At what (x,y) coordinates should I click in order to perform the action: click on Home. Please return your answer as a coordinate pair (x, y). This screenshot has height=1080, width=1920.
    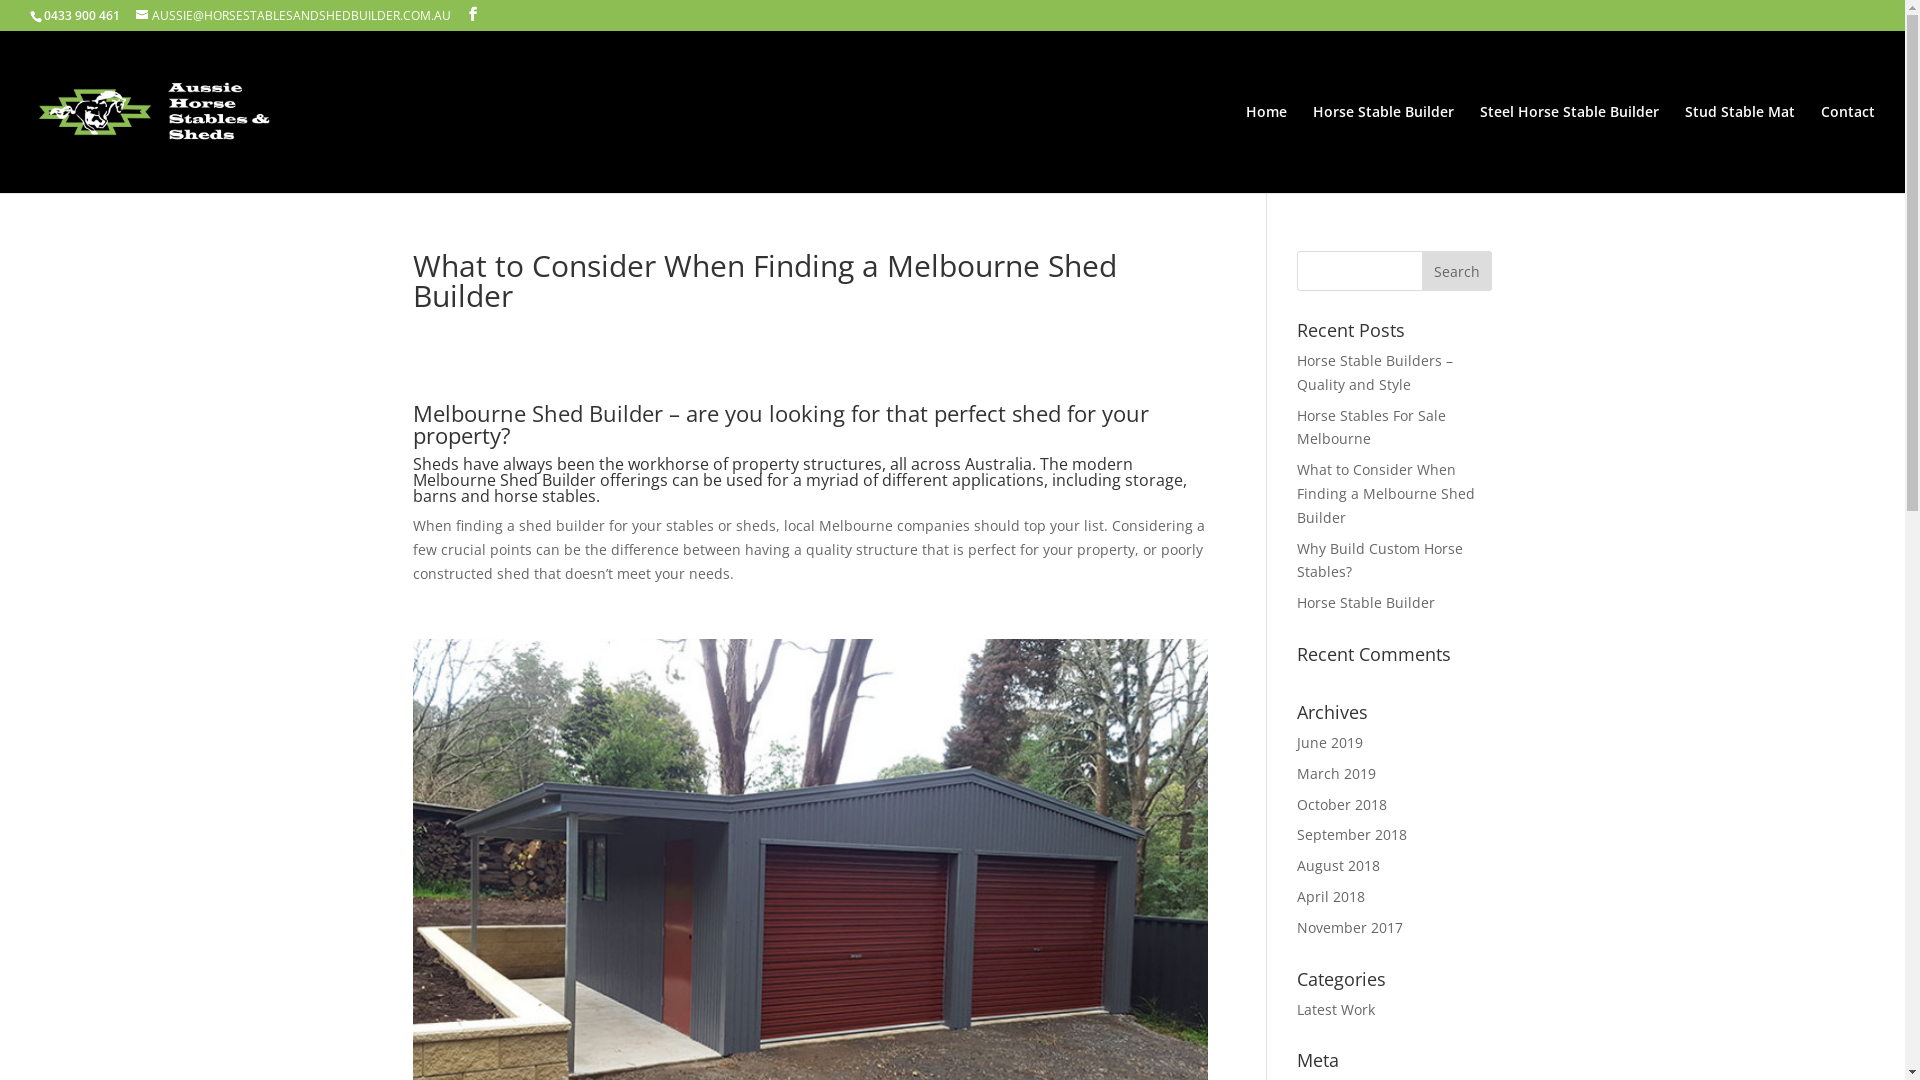
    Looking at the image, I should click on (1266, 149).